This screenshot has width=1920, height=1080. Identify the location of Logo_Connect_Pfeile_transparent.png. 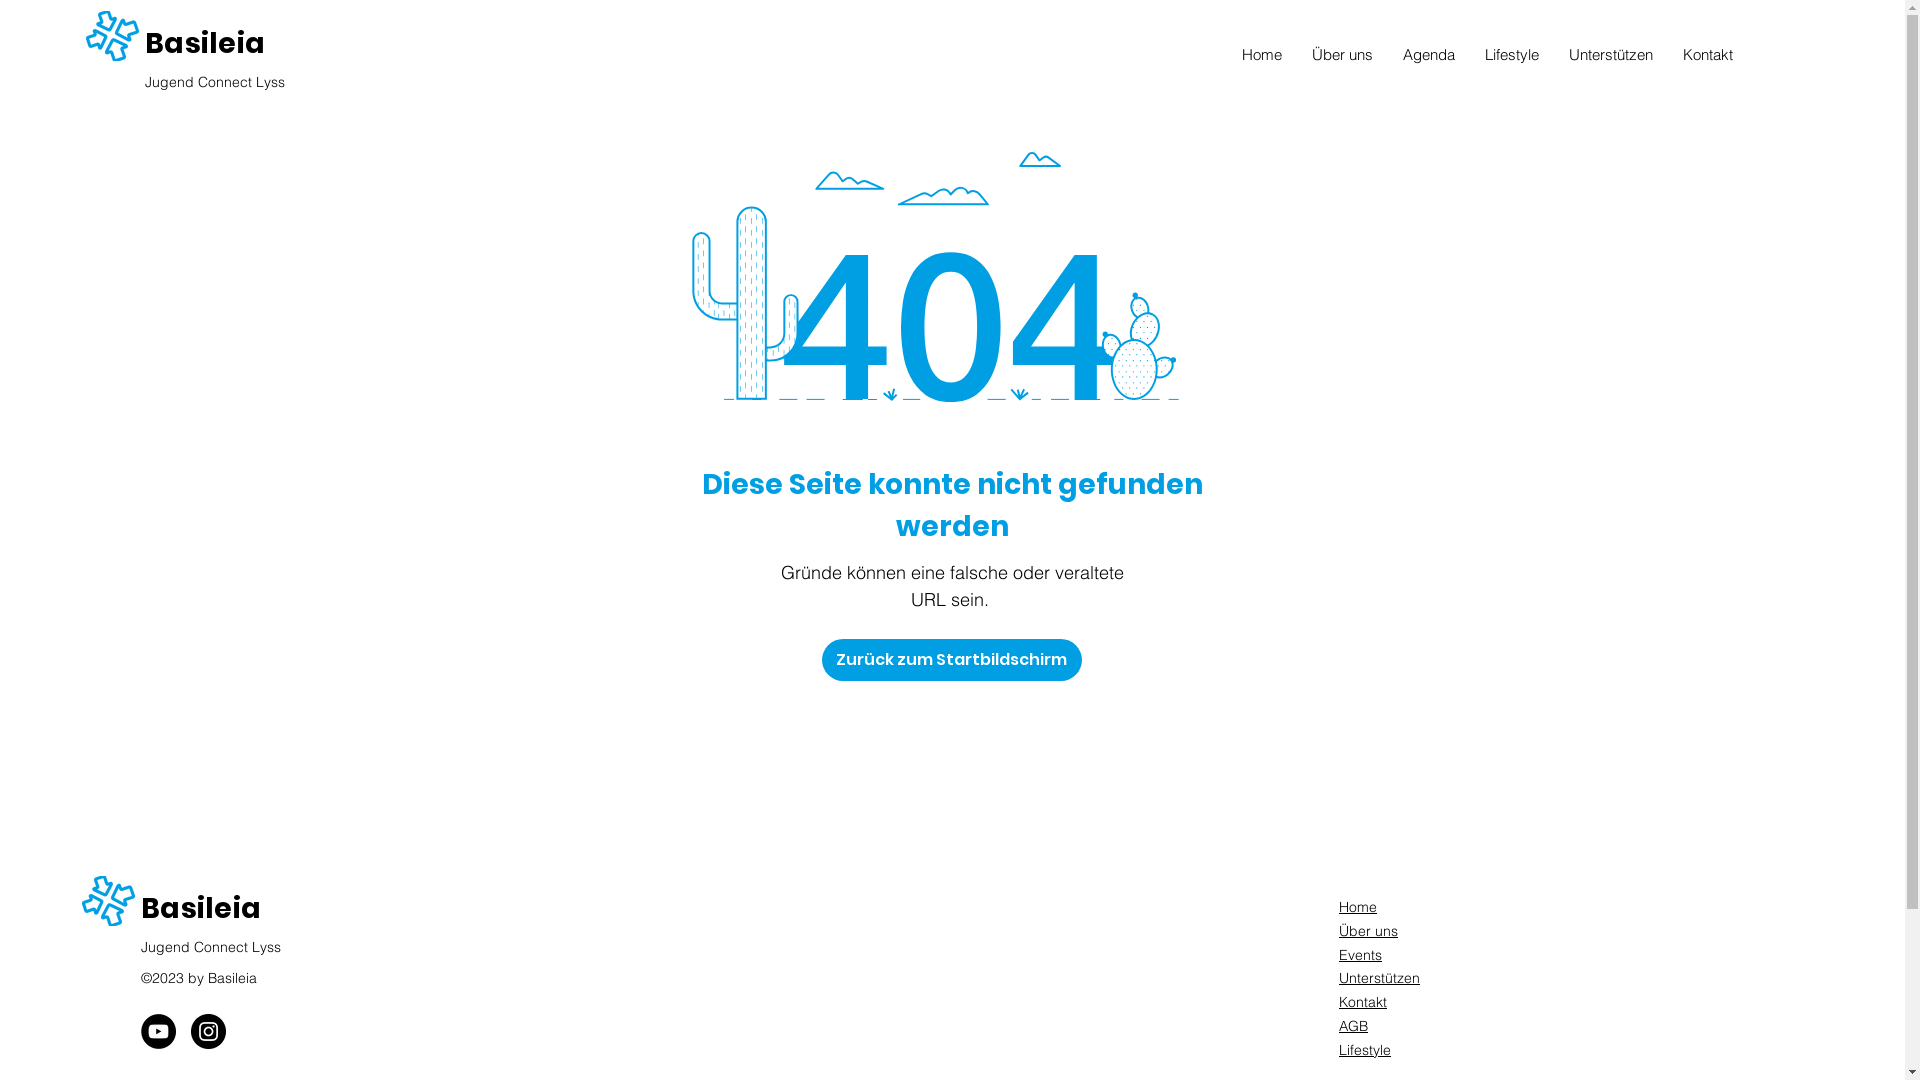
(108, 901).